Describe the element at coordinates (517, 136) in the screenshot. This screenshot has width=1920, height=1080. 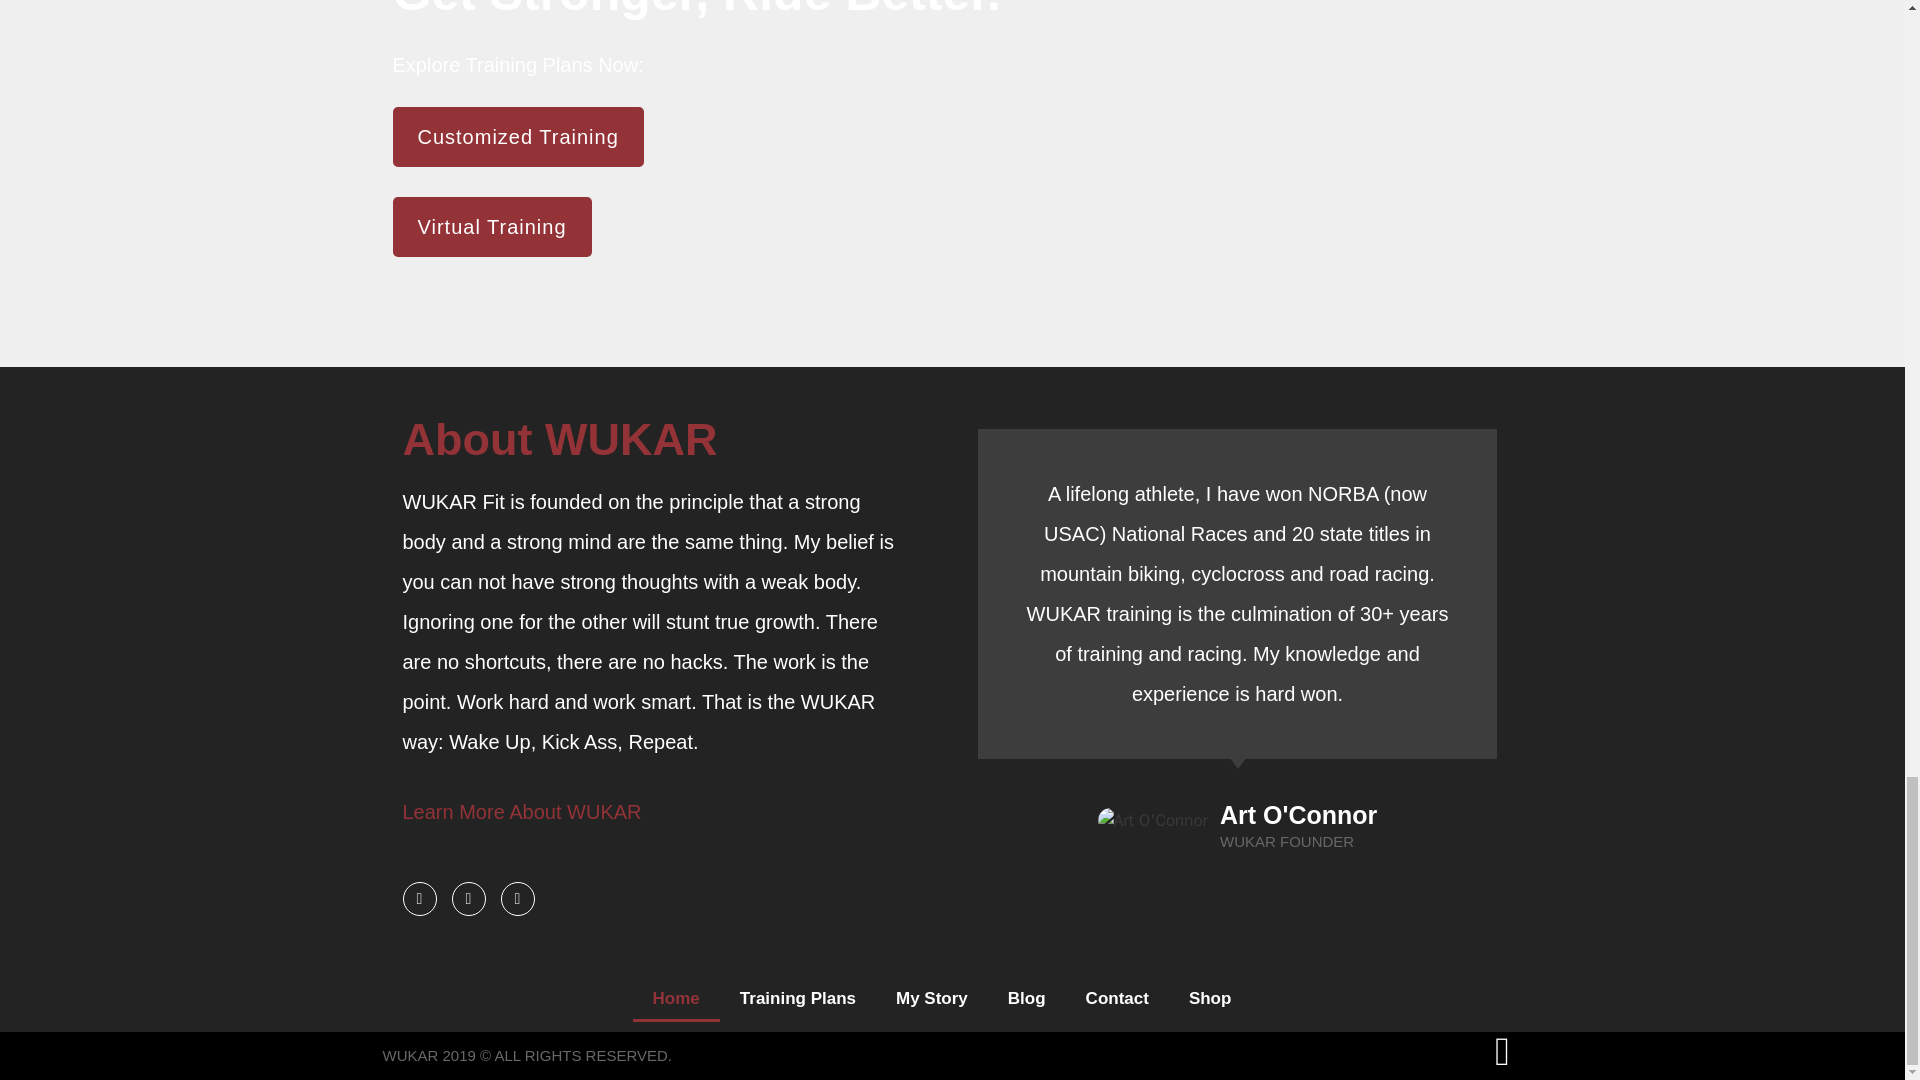
I see `Customized Training` at that location.